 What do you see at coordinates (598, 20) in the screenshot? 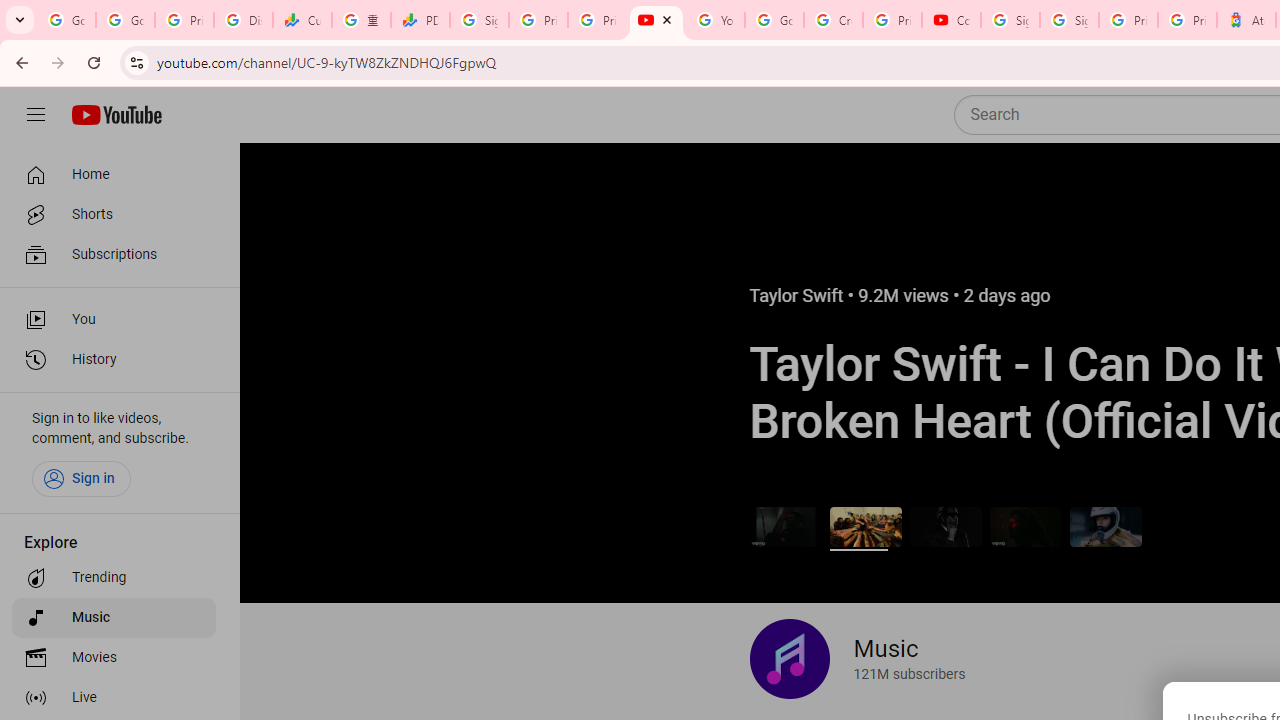
I see `Privacy Checkup` at bounding box center [598, 20].